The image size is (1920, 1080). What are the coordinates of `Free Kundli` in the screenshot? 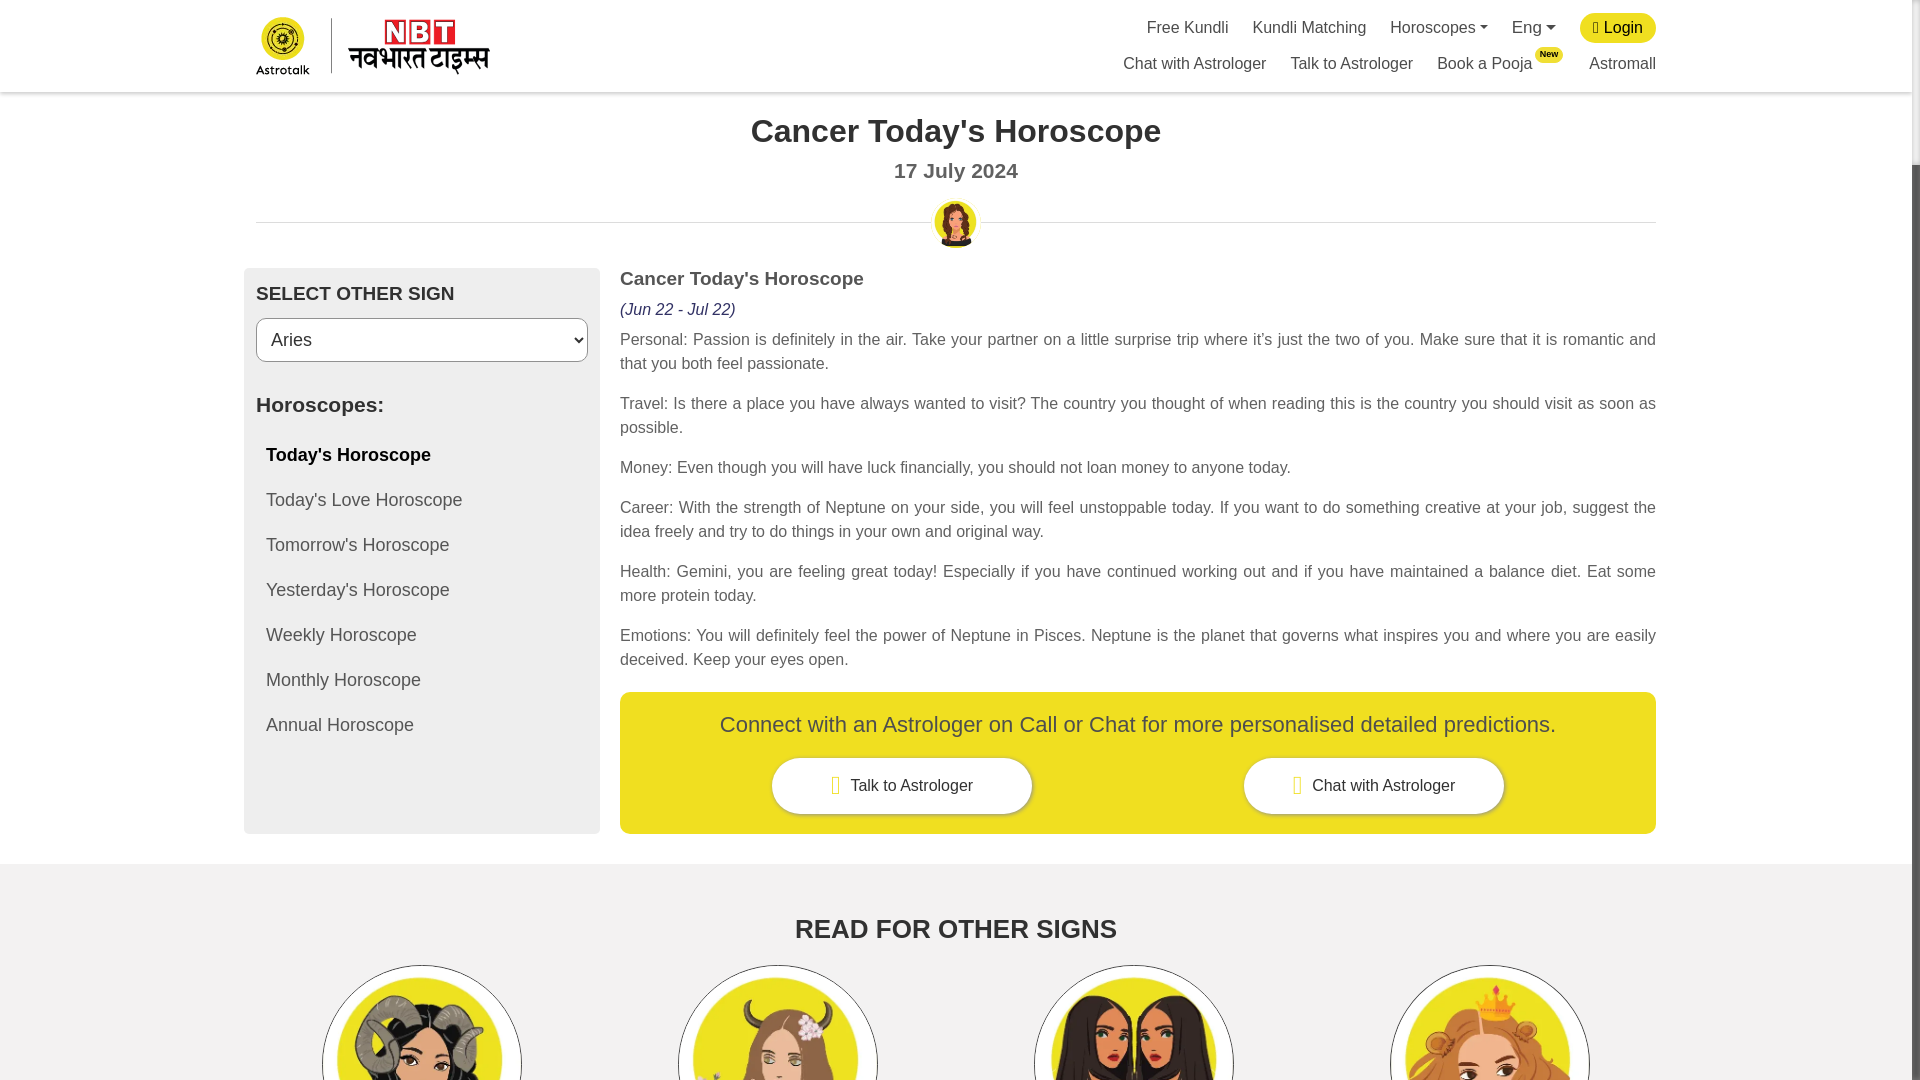 It's located at (1187, 28).